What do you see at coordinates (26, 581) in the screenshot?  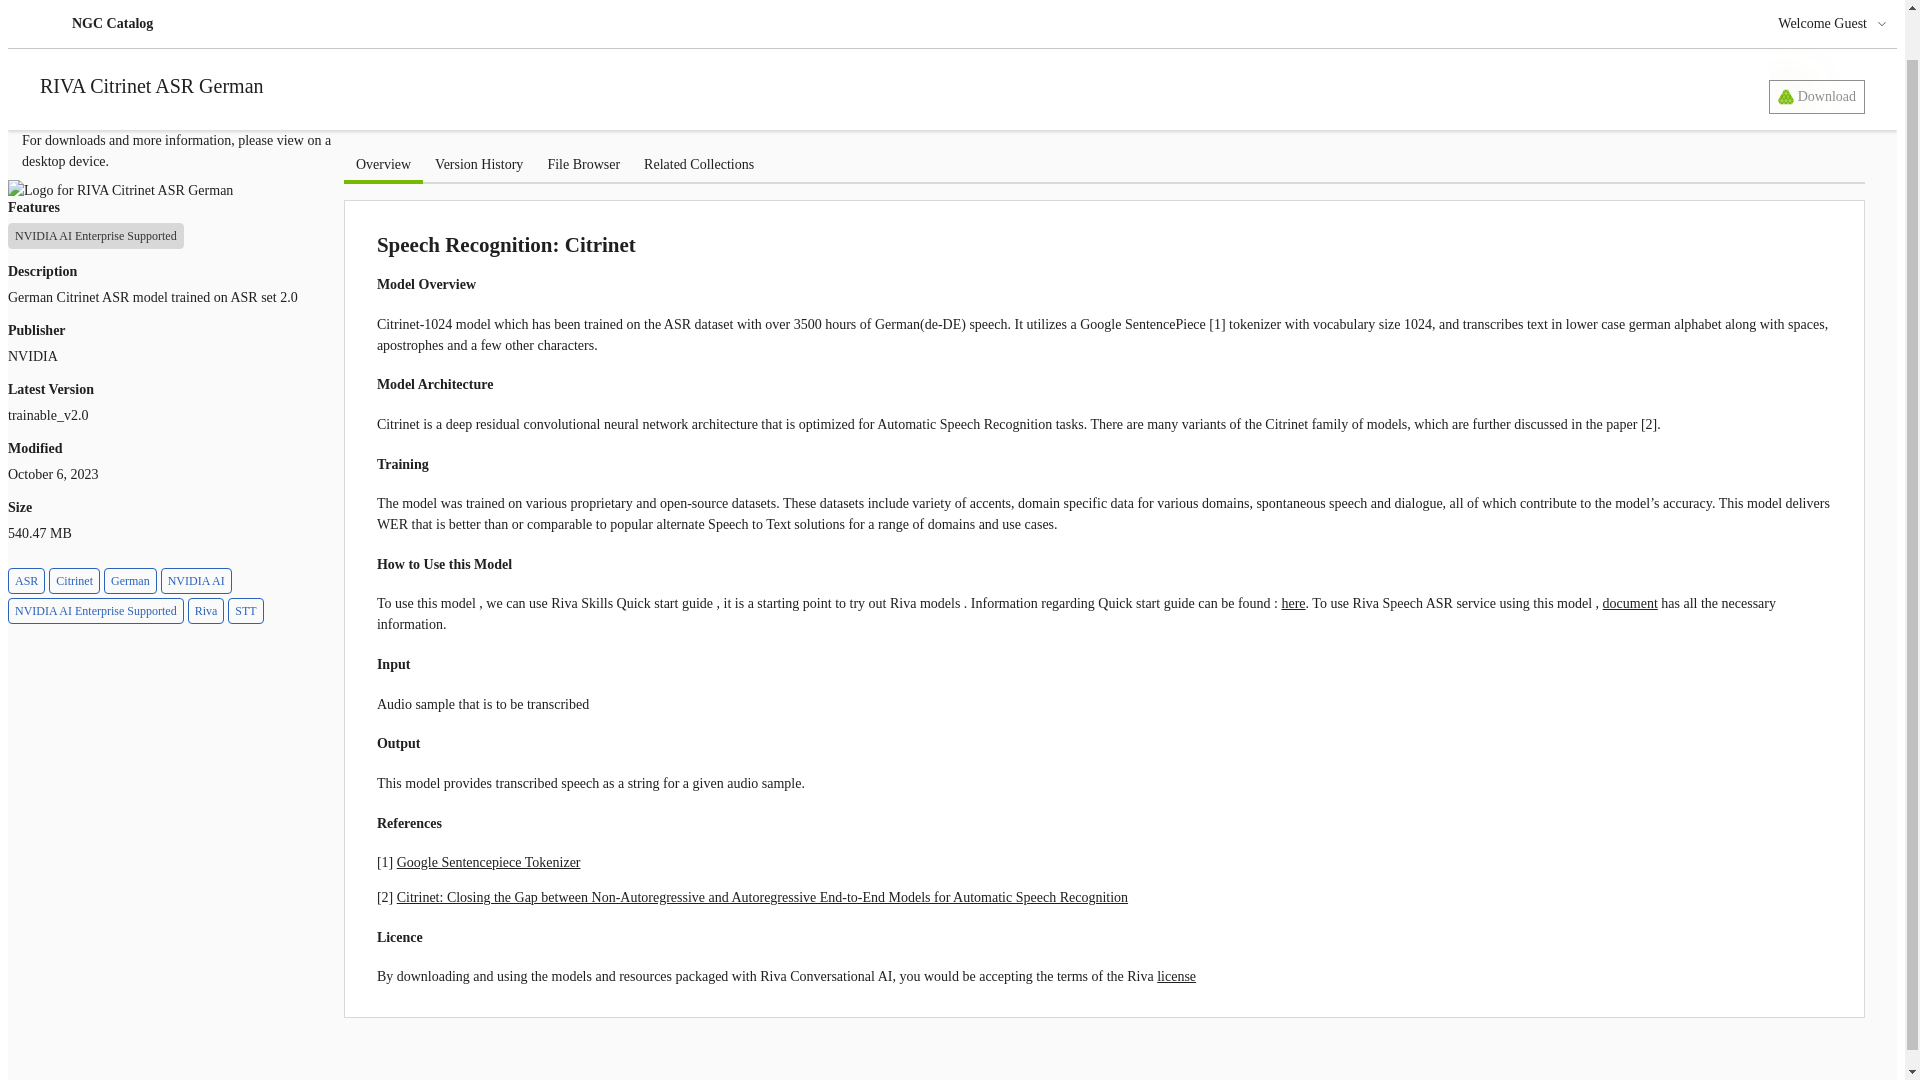 I see `ASR` at bounding box center [26, 581].